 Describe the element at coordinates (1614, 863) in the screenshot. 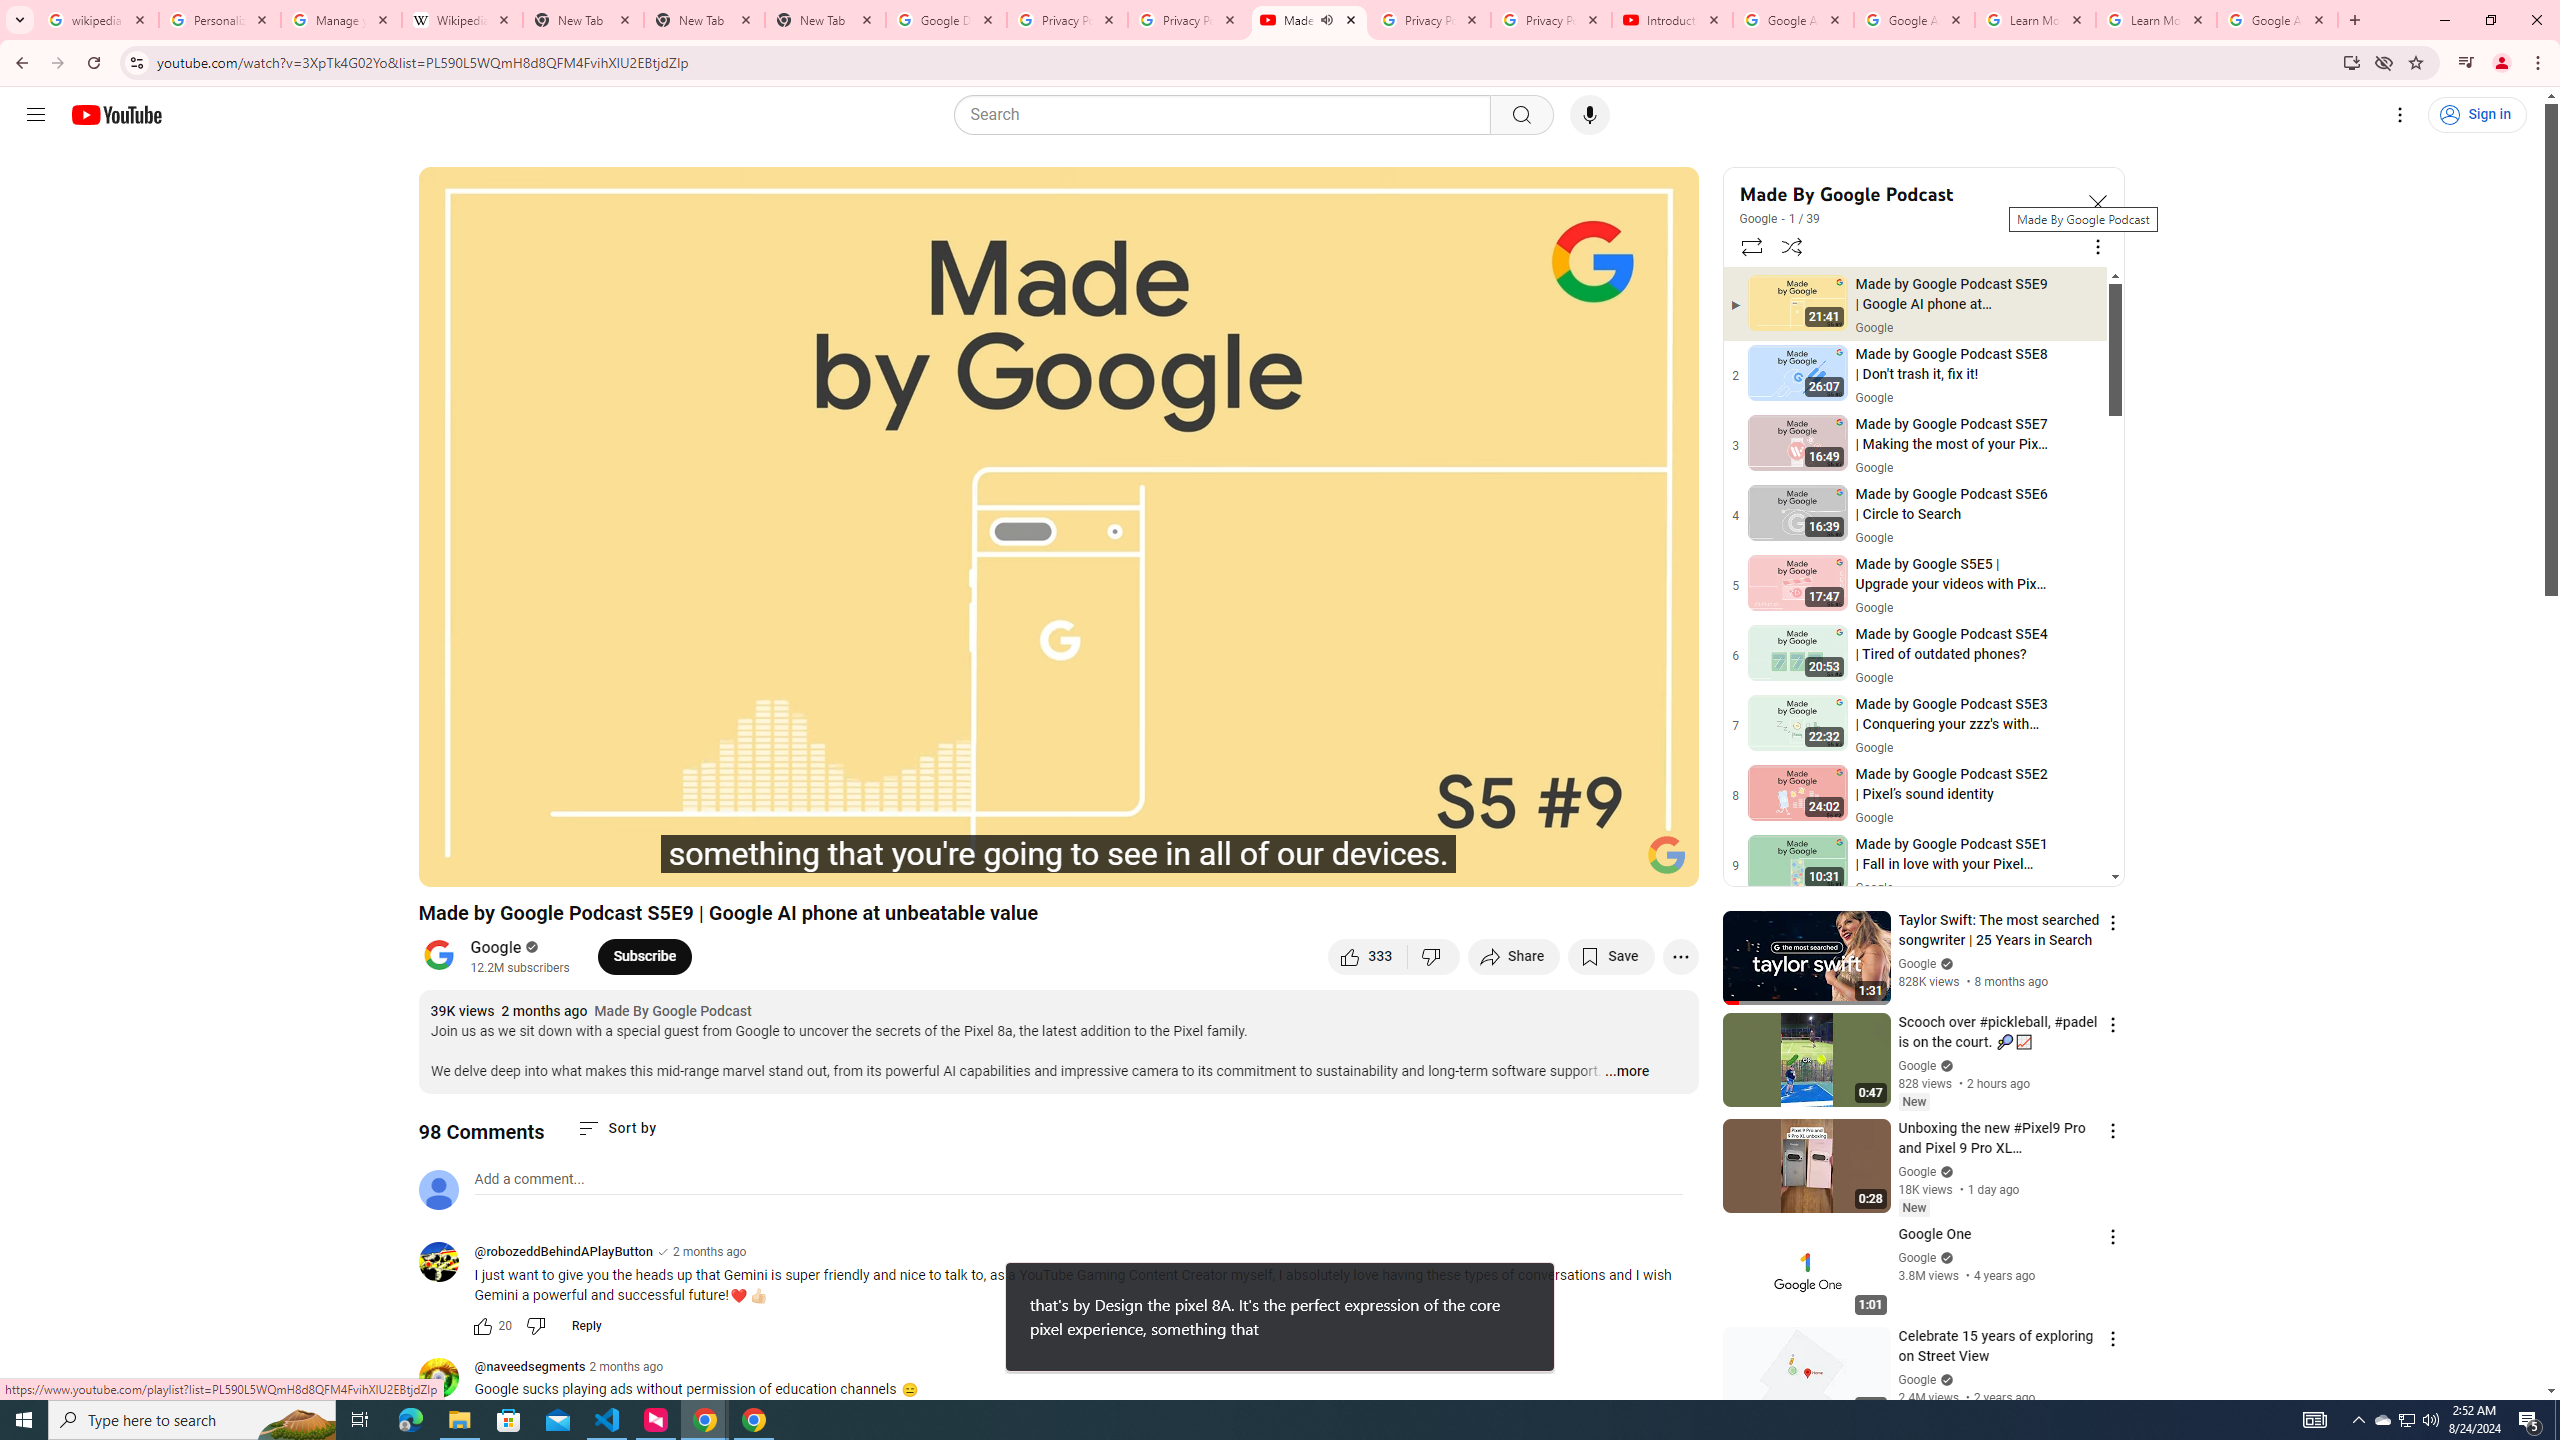

I see `Theater mode (t)` at that location.